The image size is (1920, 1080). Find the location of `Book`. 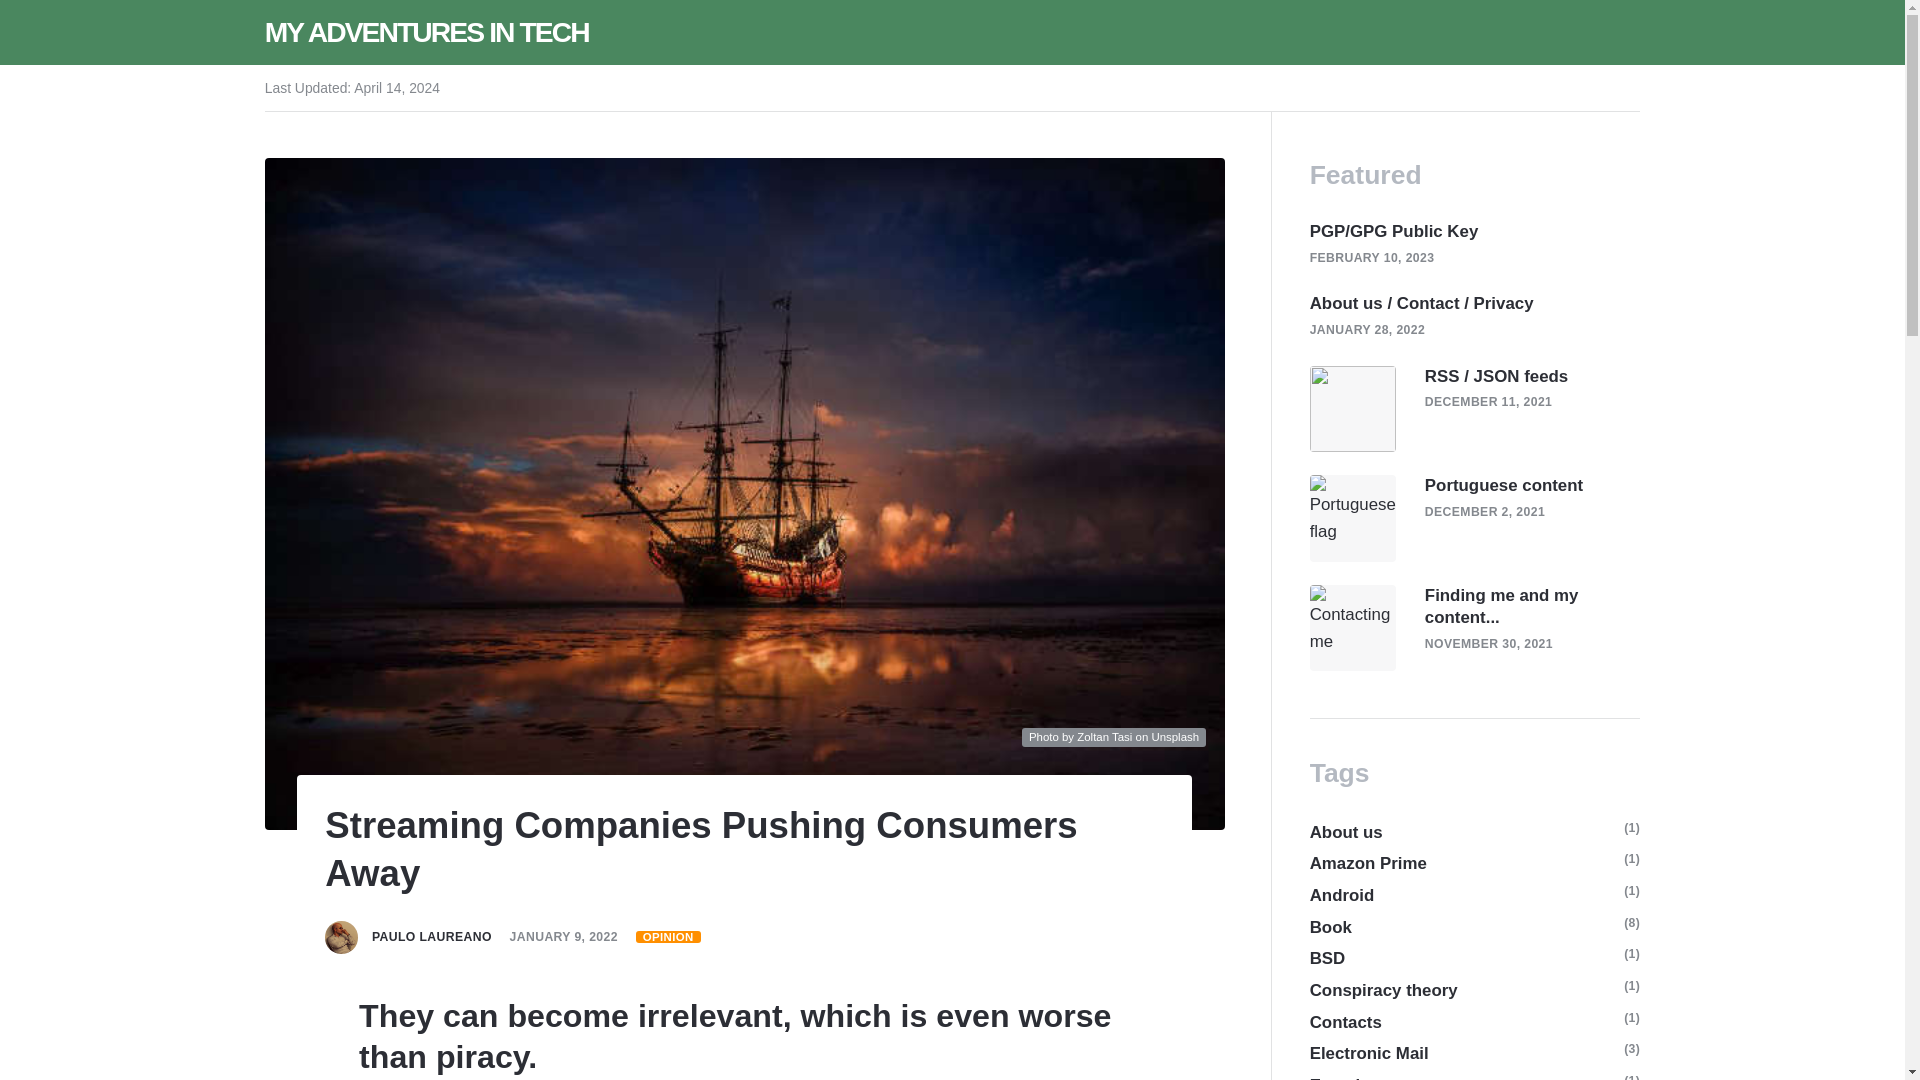

Book is located at coordinates (1330, 926).